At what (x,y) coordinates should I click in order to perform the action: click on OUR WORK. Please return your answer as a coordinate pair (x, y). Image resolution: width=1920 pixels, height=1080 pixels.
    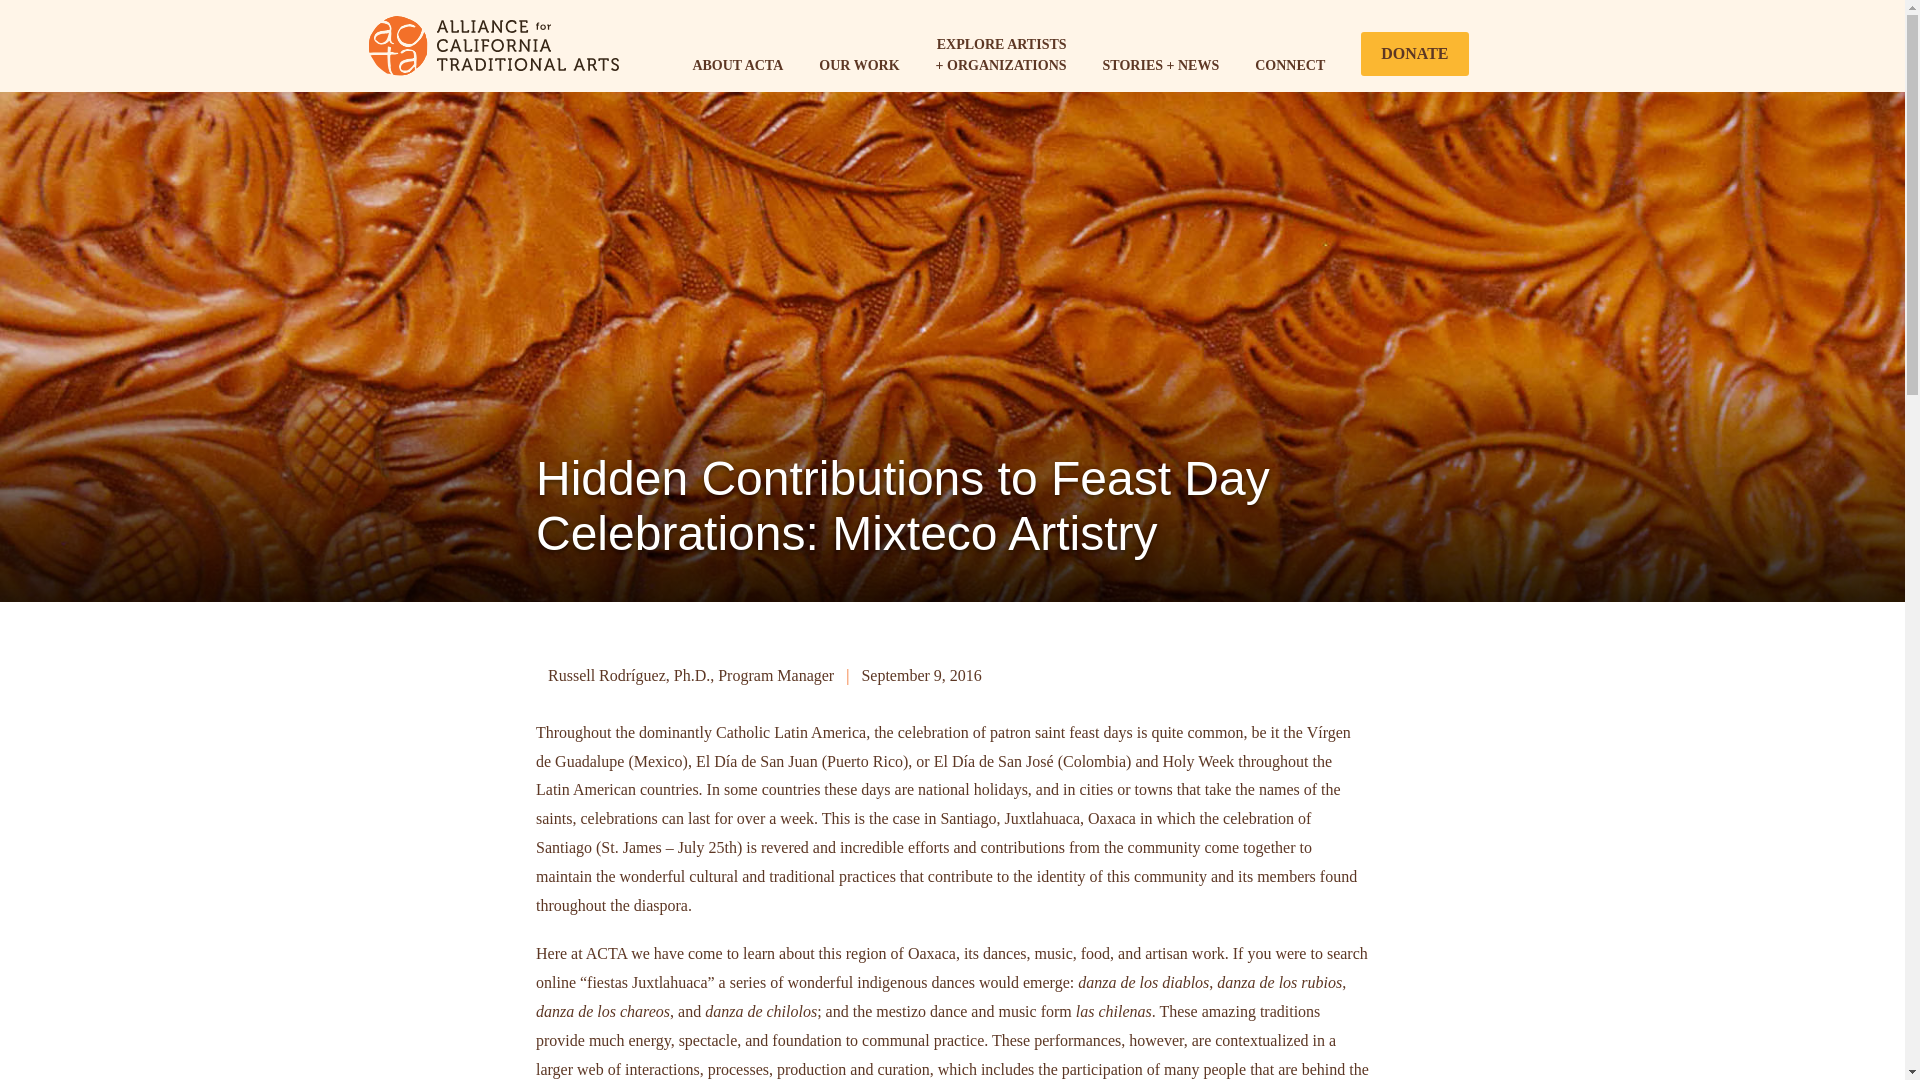
    Looking at the image, I should click on (858, 66).